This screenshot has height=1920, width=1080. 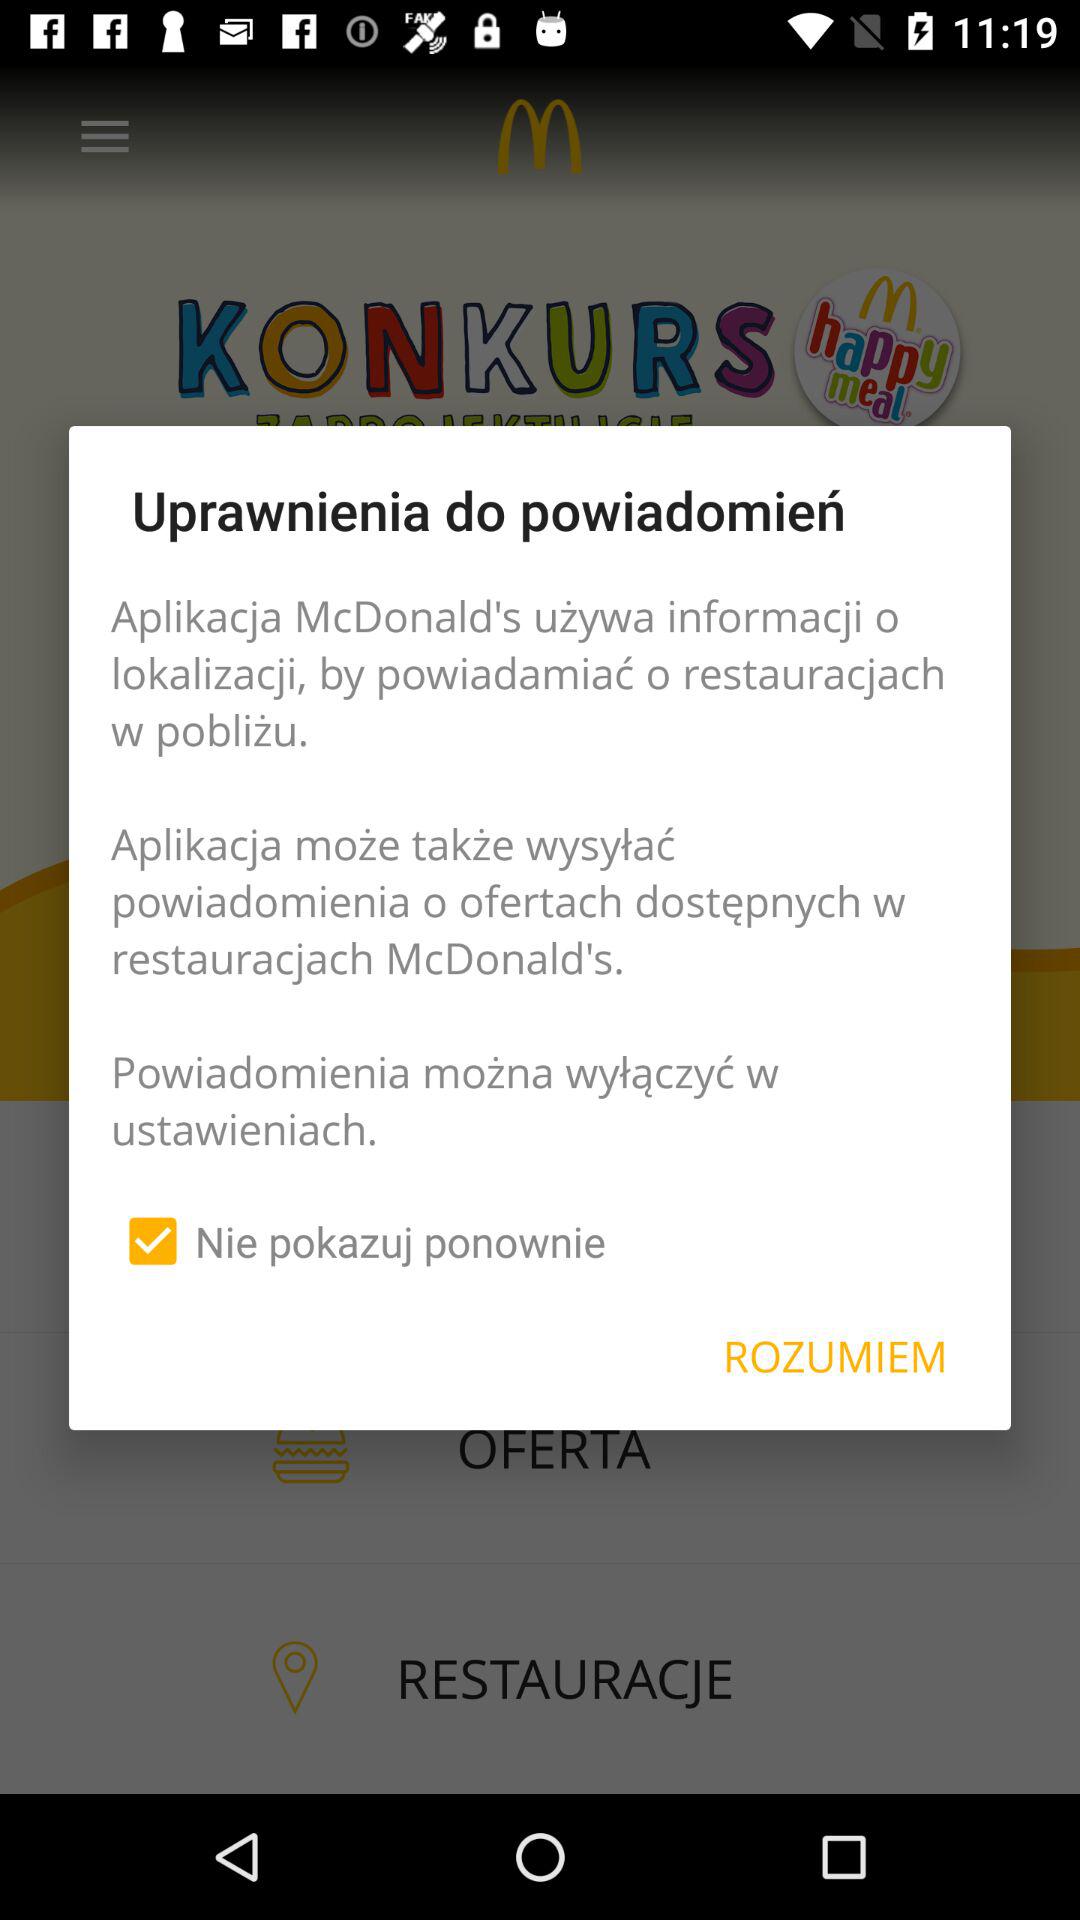 What do you see at coordinates (835, 1356) in the screenshot?
I see `swipe until rozumiem item` at bounding box center [835, 1356].